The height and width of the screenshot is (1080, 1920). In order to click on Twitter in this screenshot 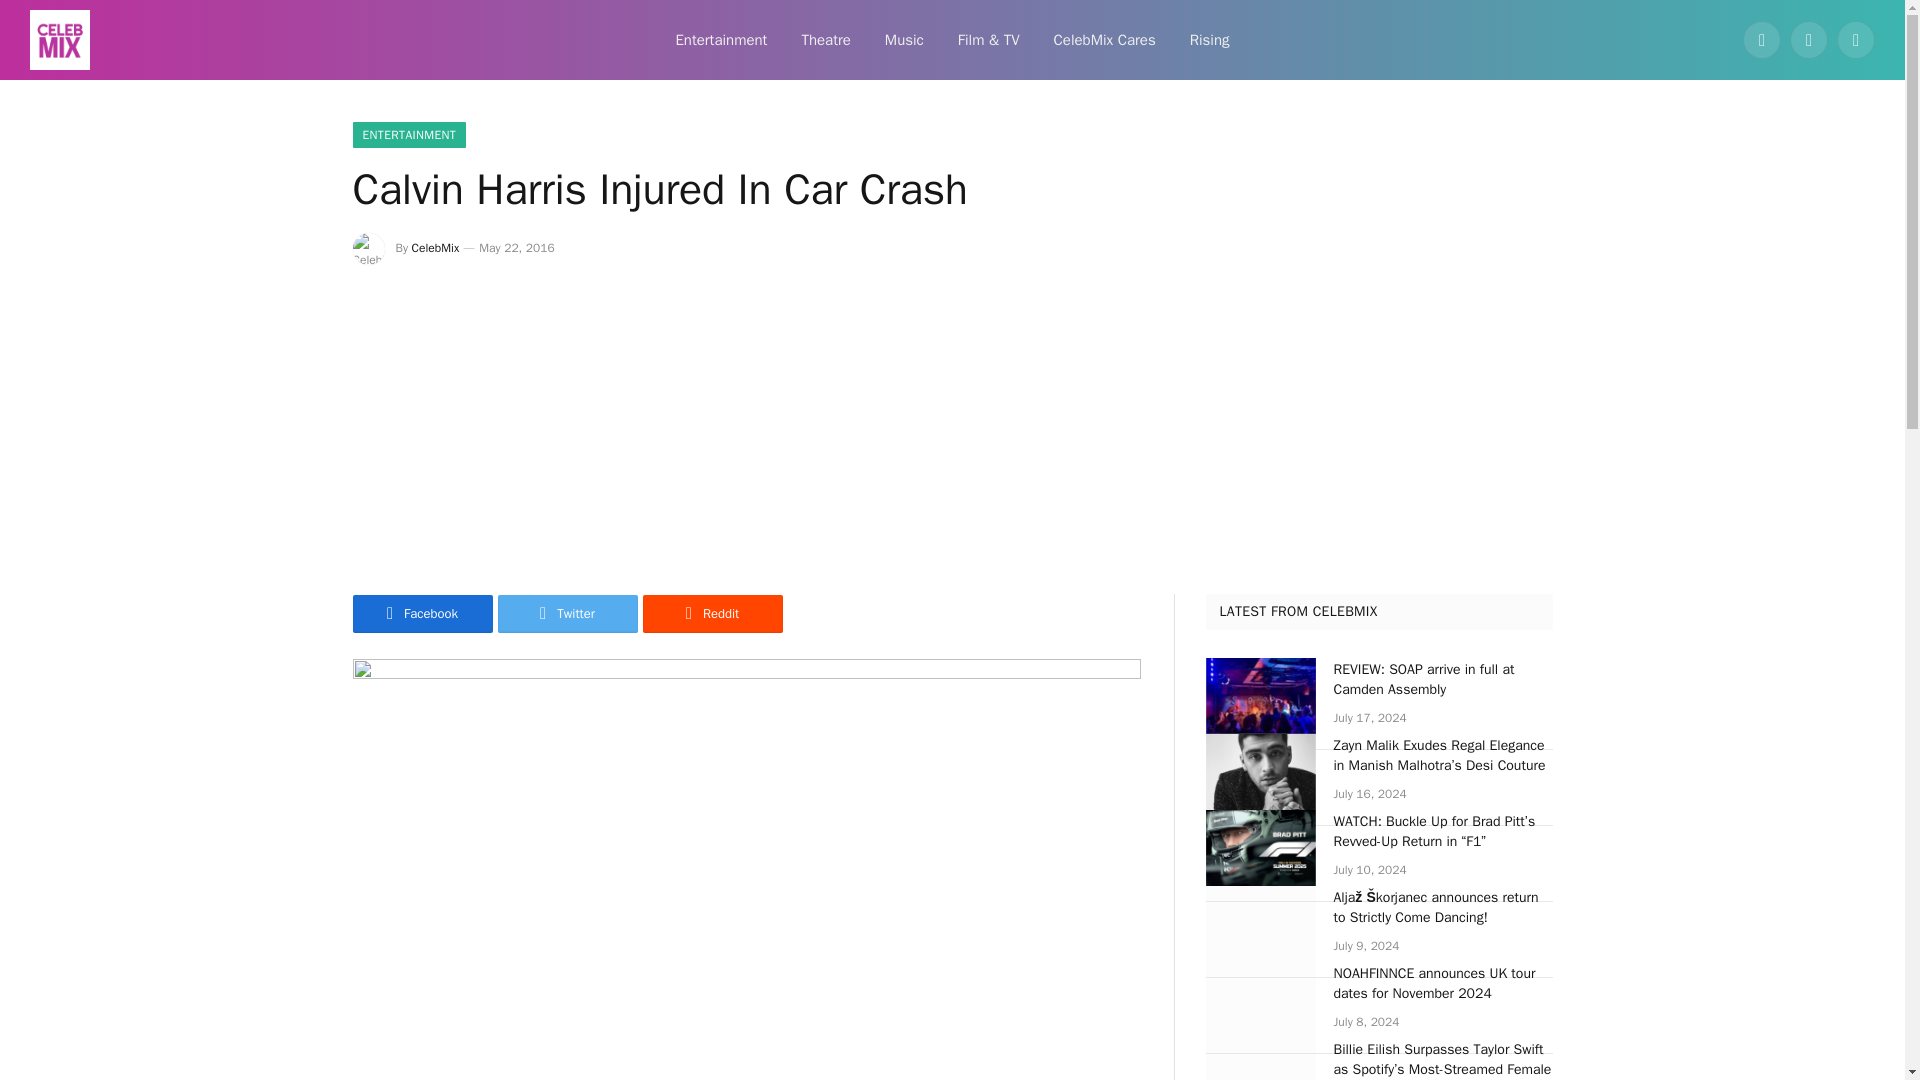, I will do `click(567, 614)`.